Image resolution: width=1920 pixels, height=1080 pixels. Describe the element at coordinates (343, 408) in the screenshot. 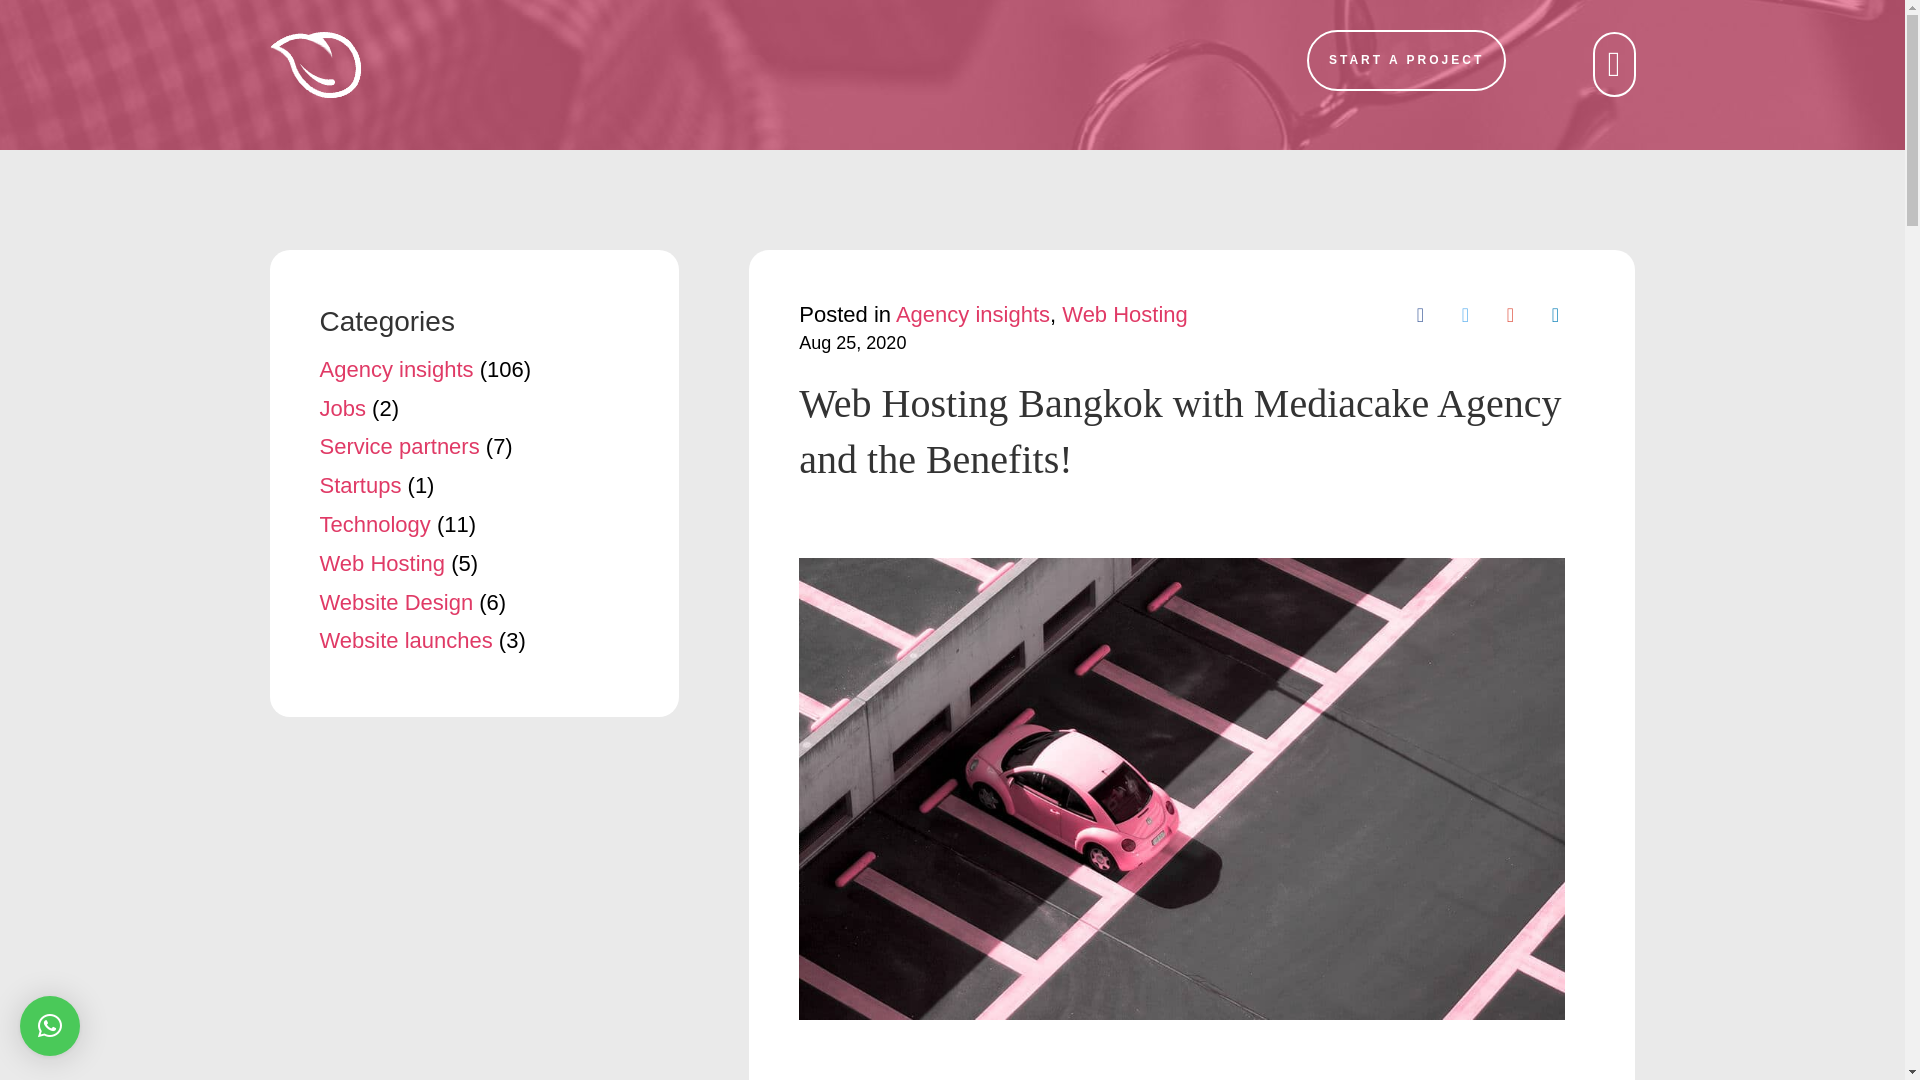

I see `Jobs` at that location.